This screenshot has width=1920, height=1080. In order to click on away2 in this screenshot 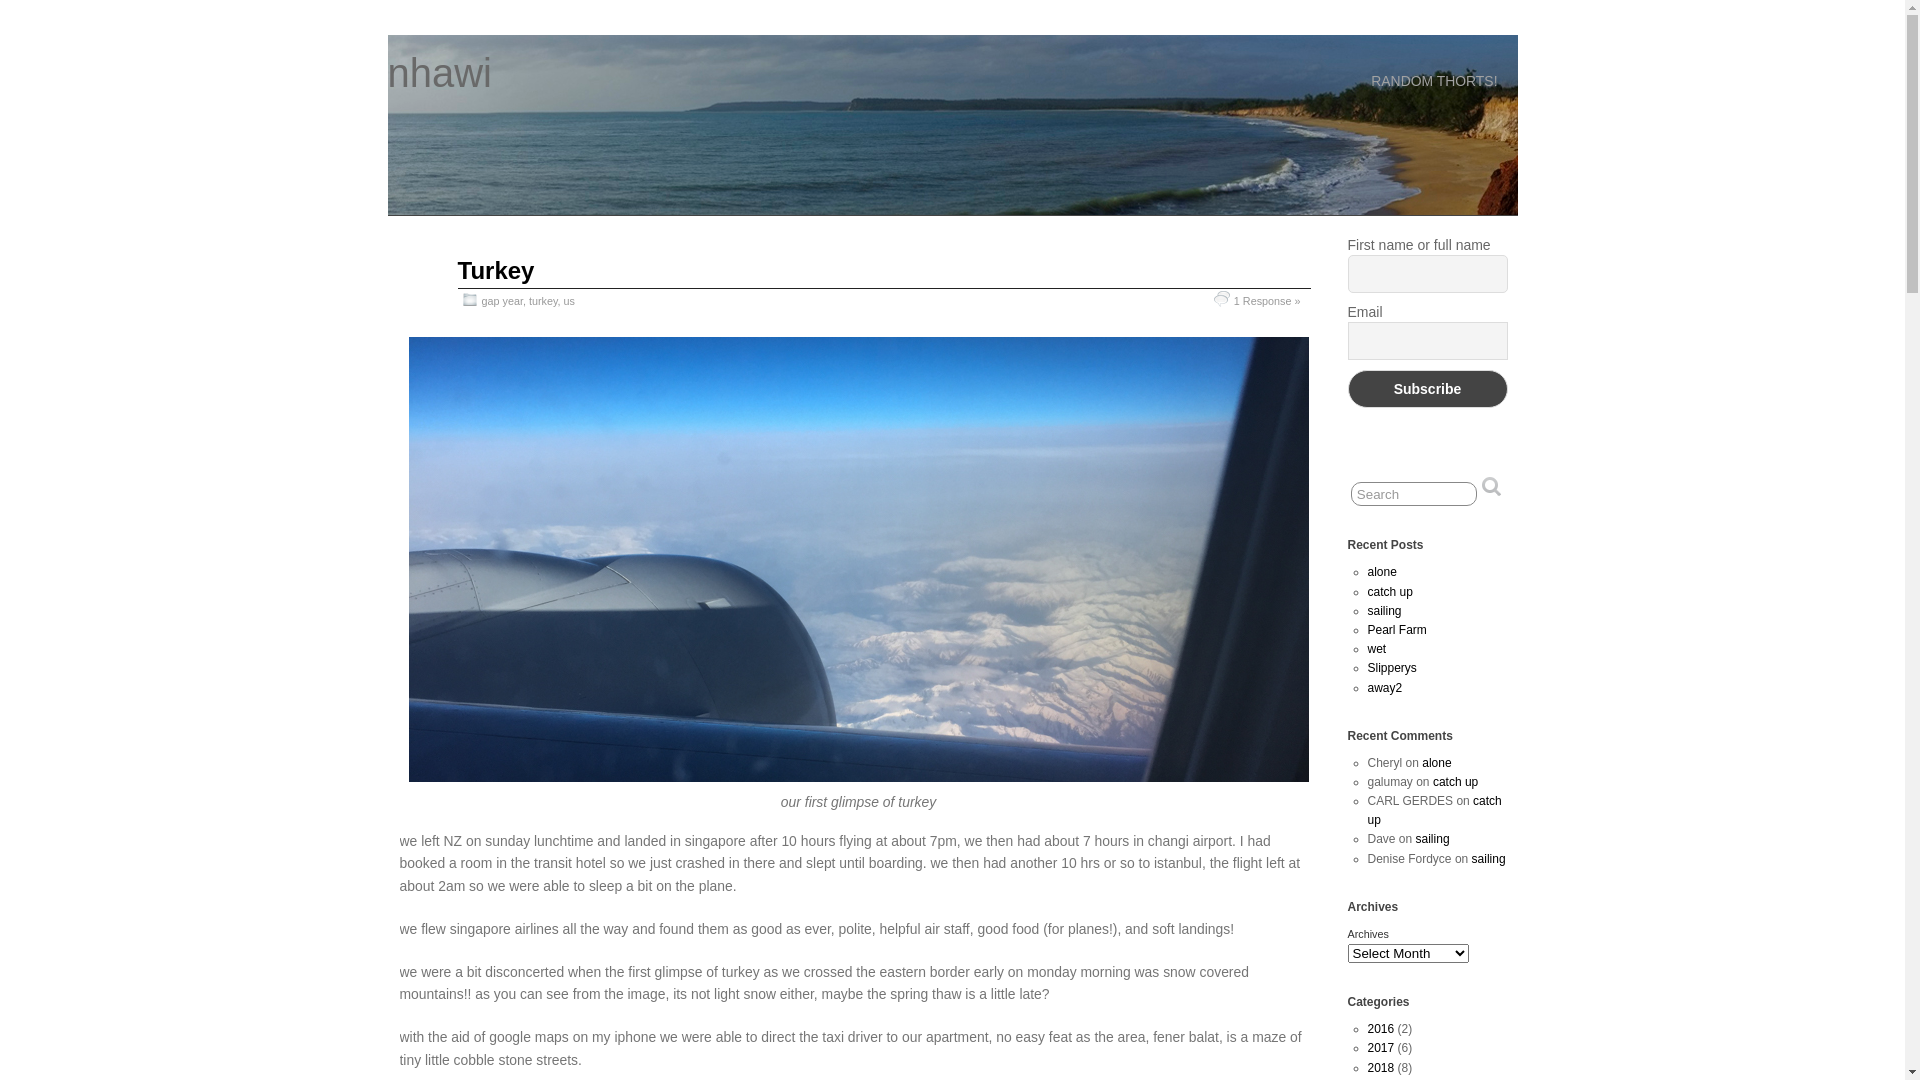, I will do `click(1386, 687)`.